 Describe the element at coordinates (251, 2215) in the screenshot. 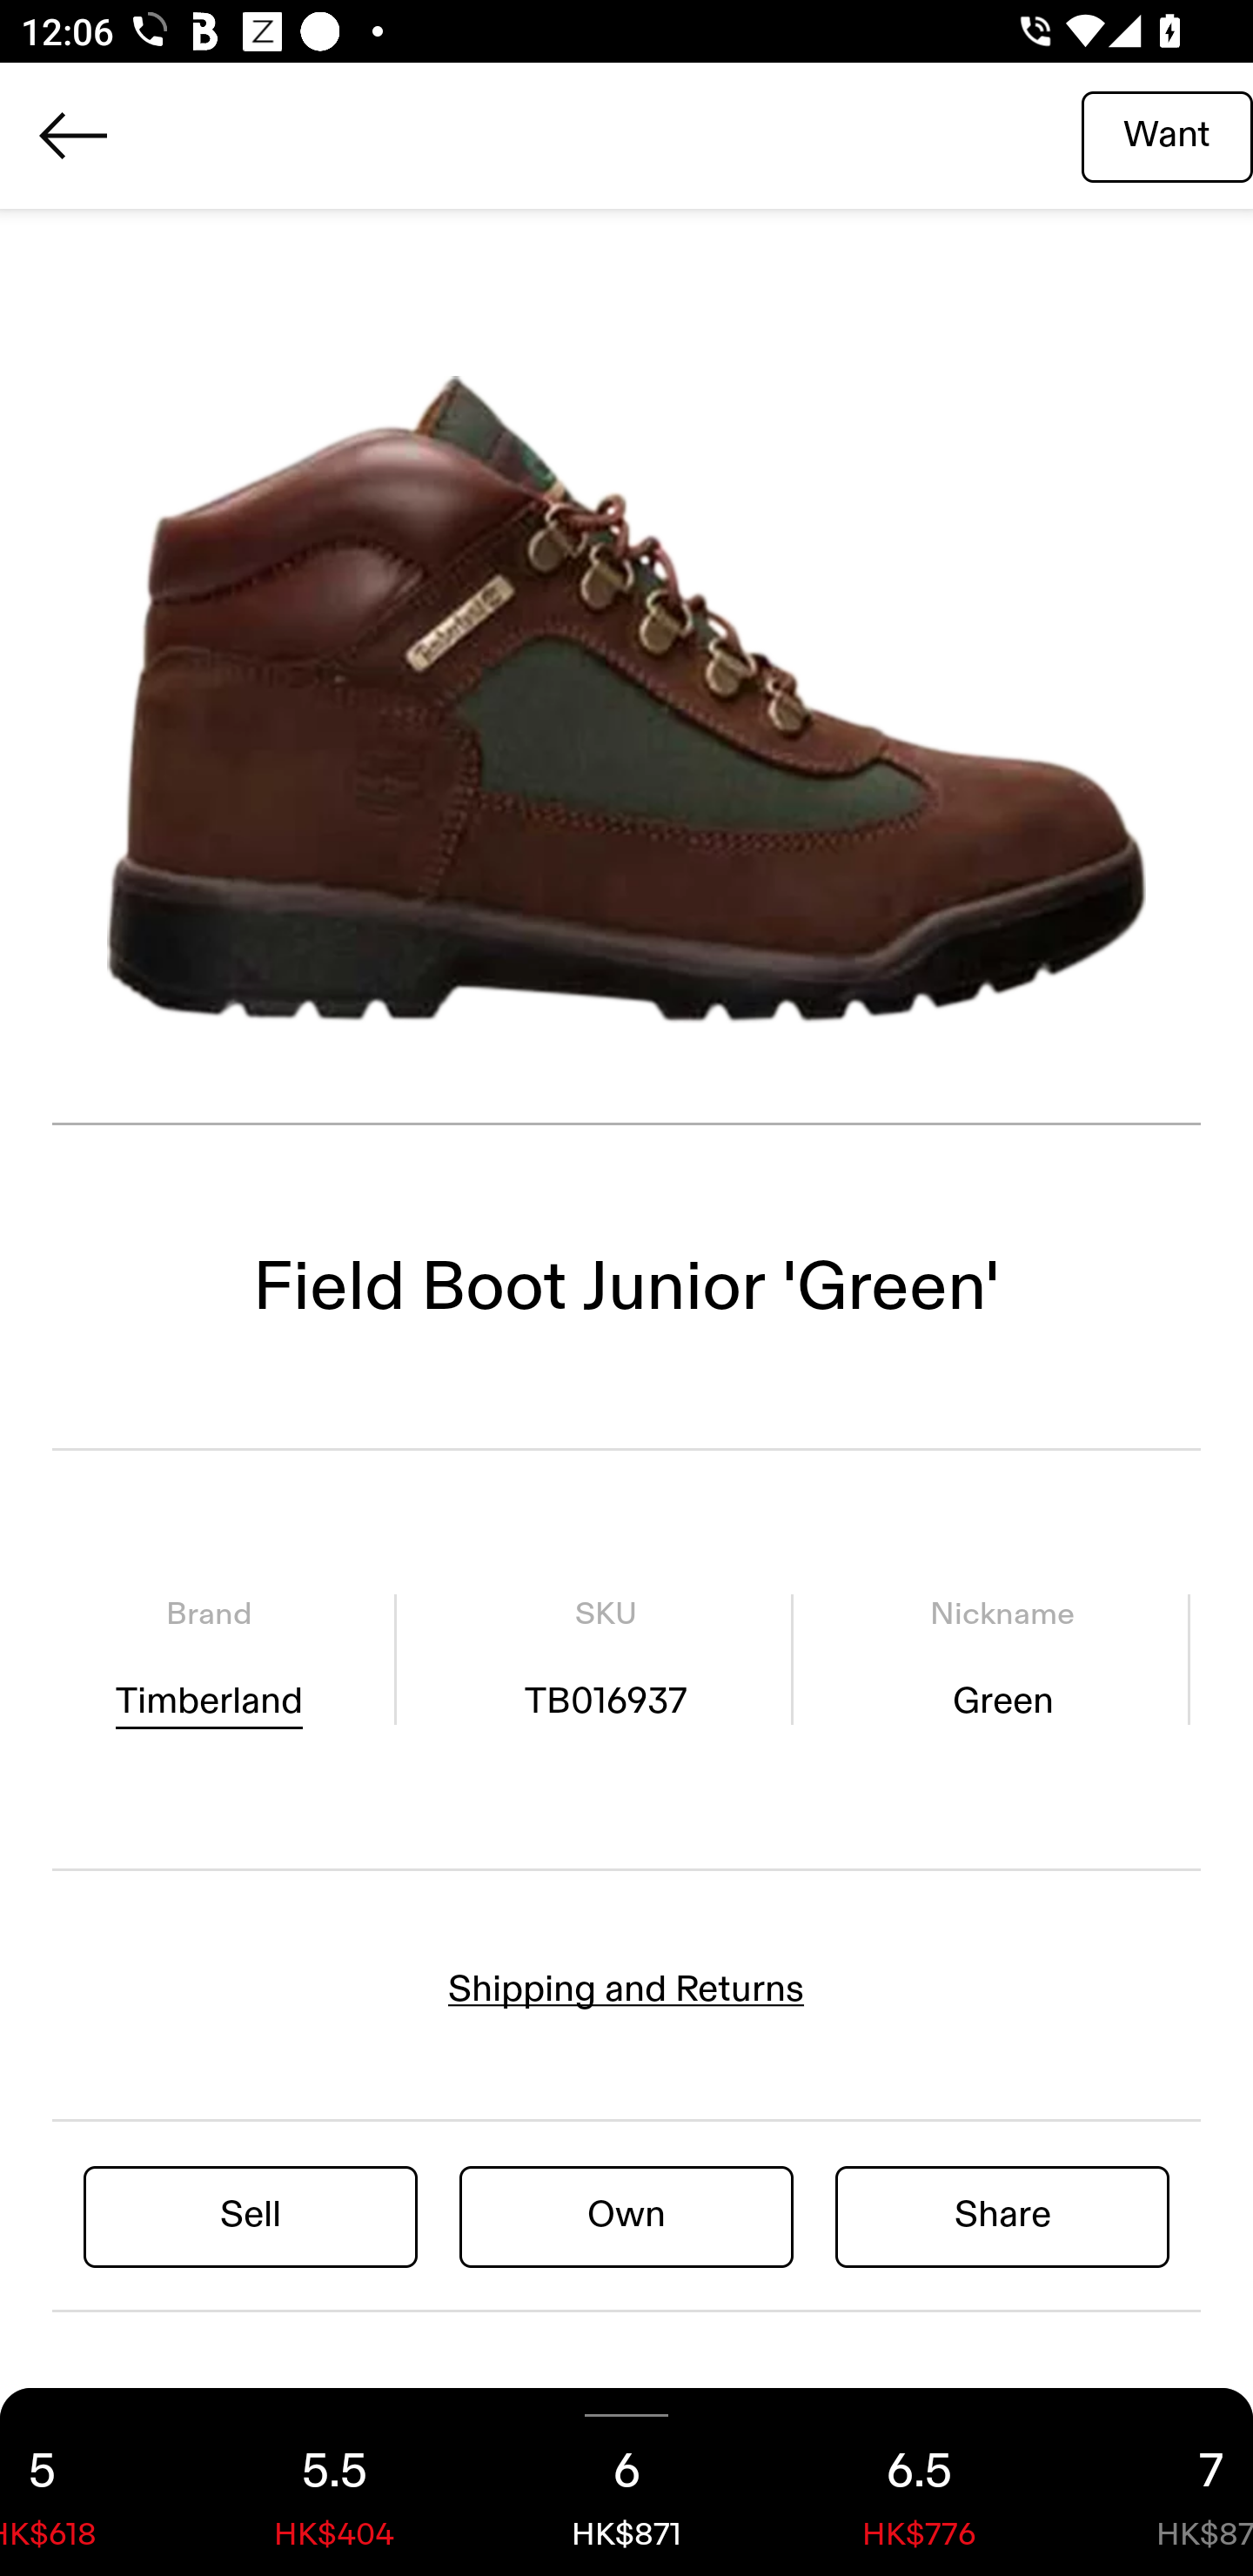

I see `Sell` at that location.